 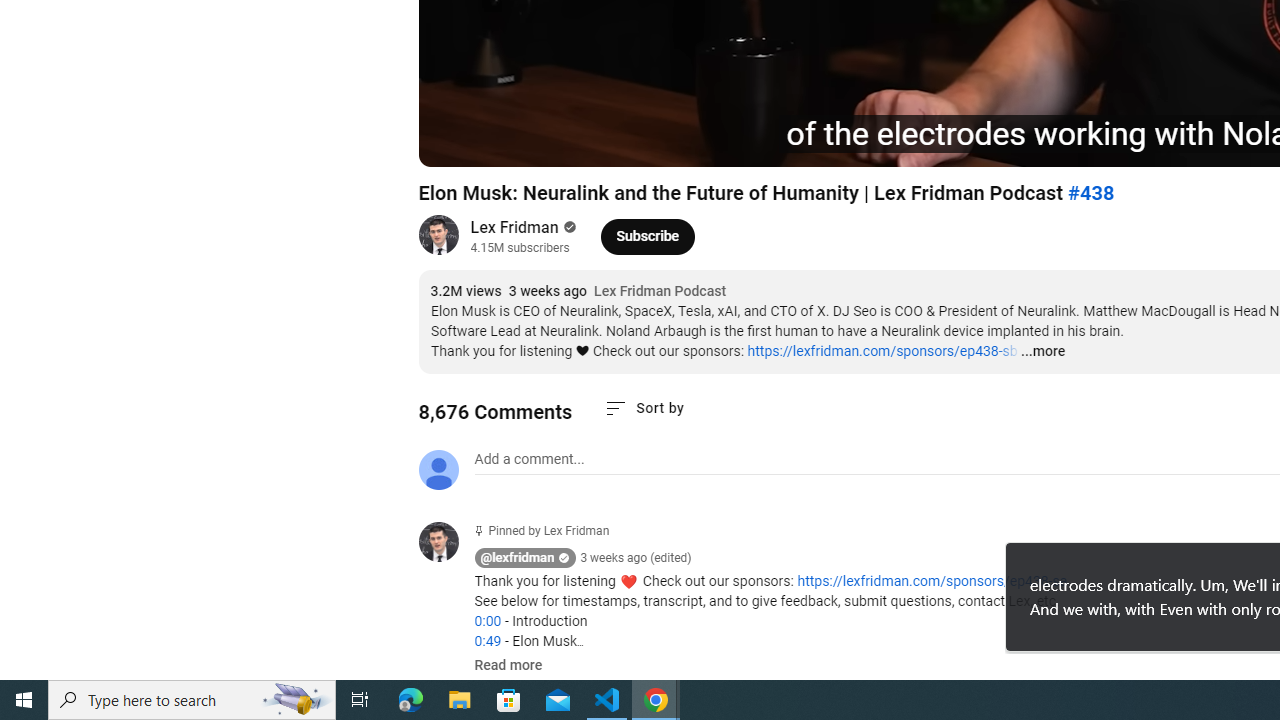 What do you see at coordinates (508, 666) in the screenshot?
I see `Read more` at bounding box center [508, 666].